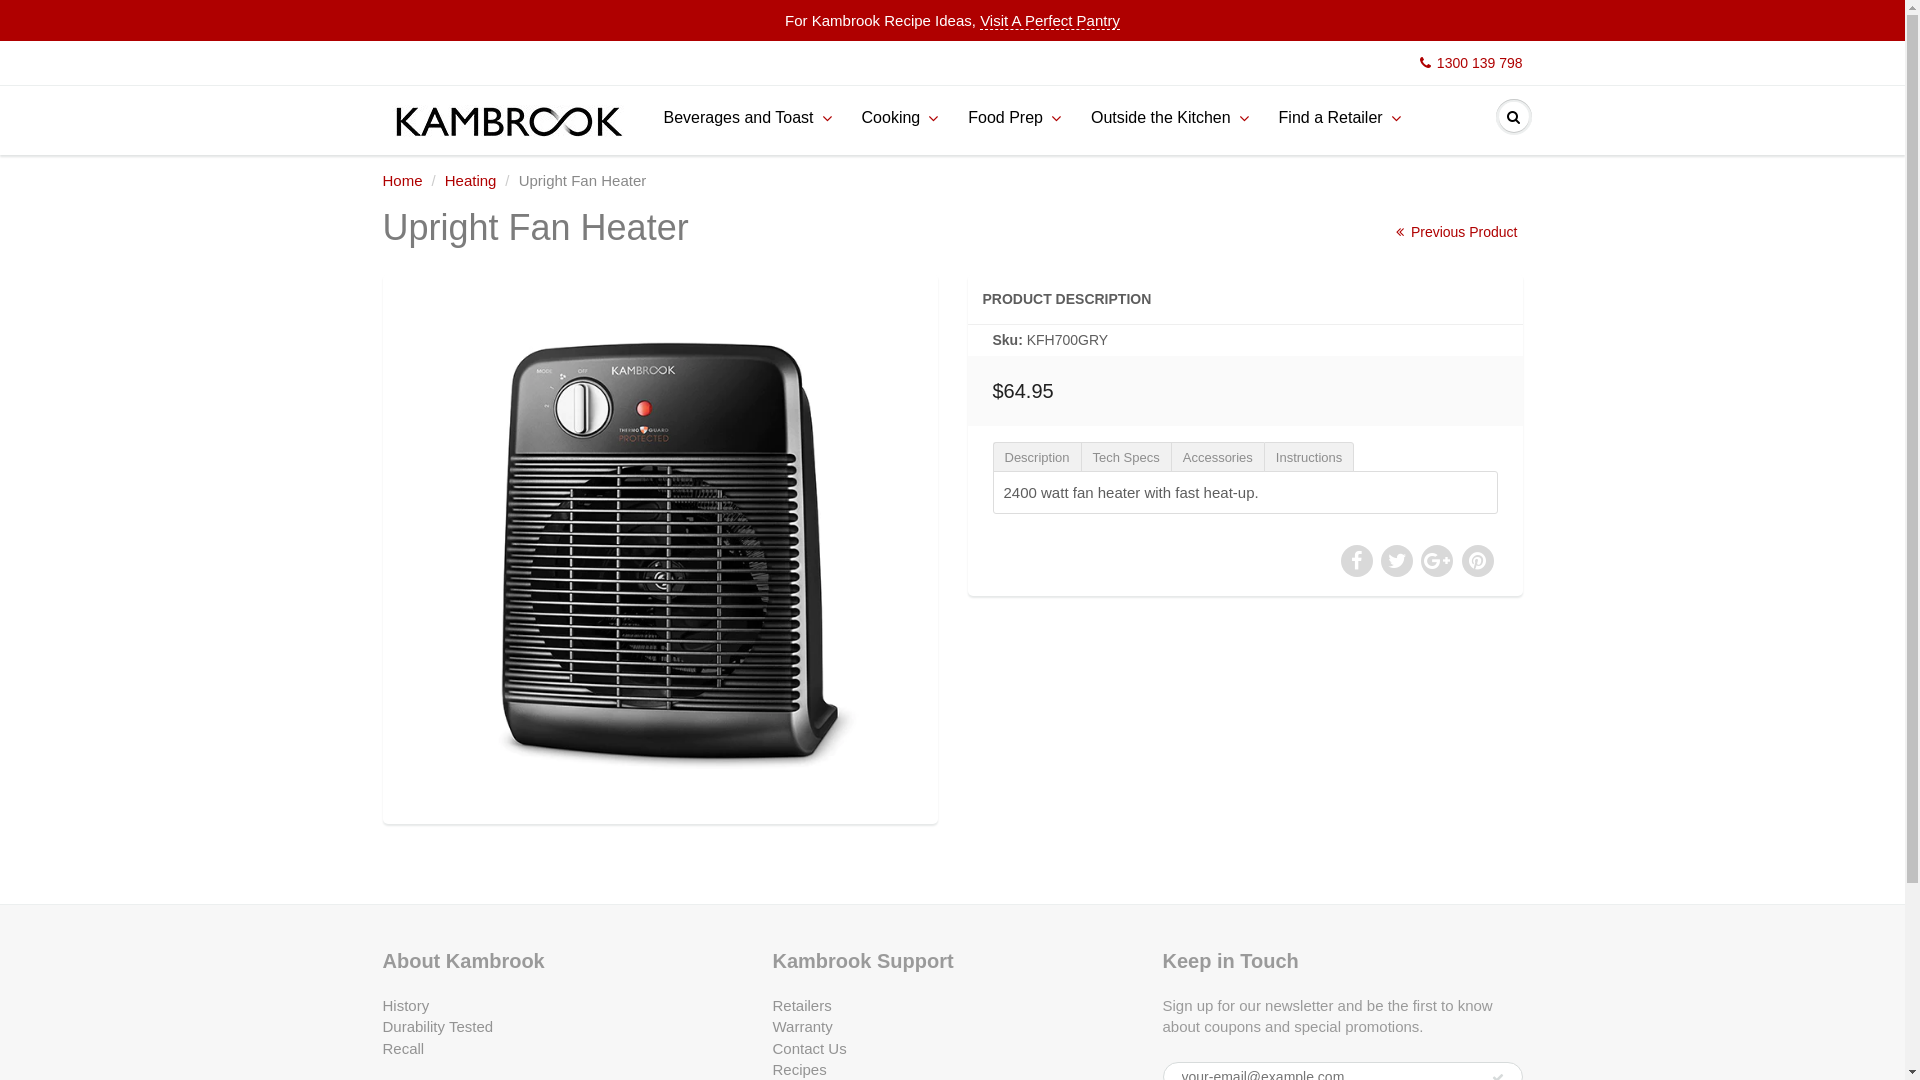  What do you see at coordinates (1170, 118) in the screenshot?
I see `Outside the Kitchen` at bounding box center [1170, 118].